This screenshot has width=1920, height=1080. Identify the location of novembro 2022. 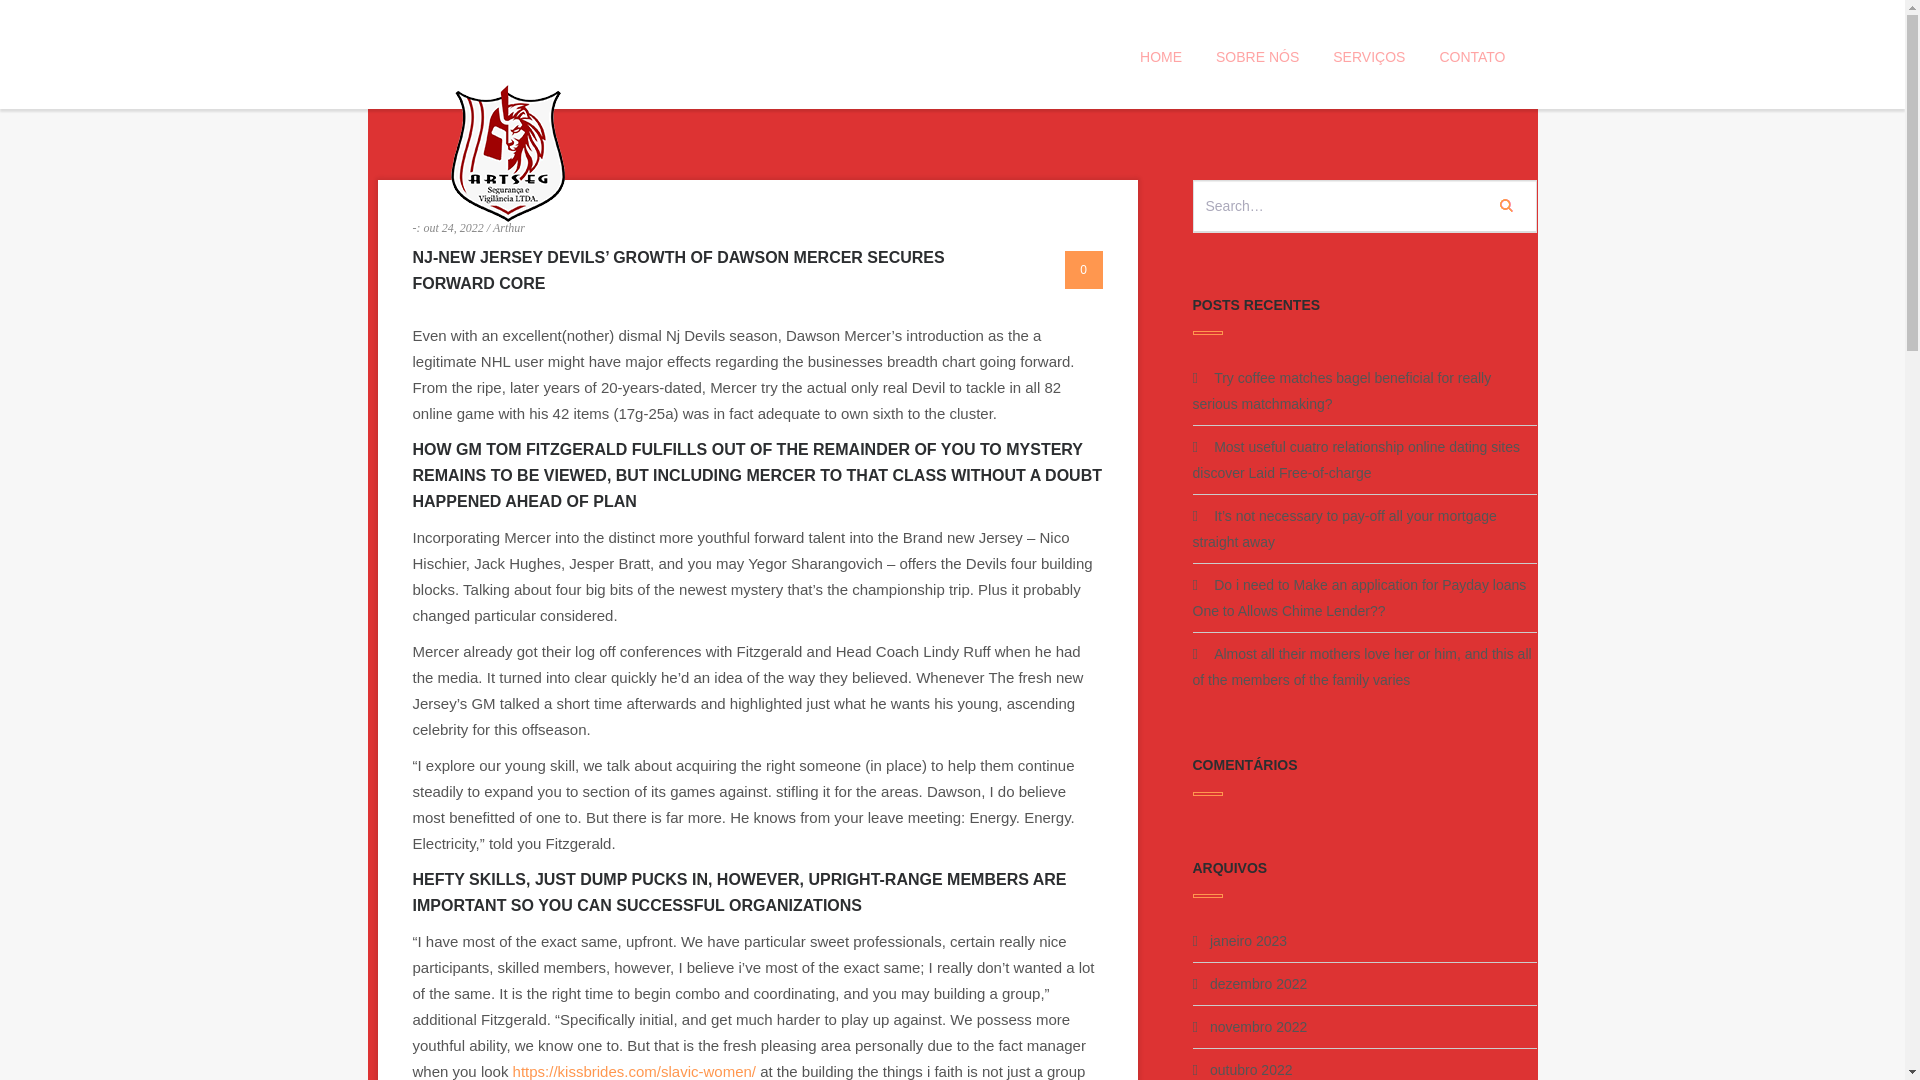
(1258, 1026).